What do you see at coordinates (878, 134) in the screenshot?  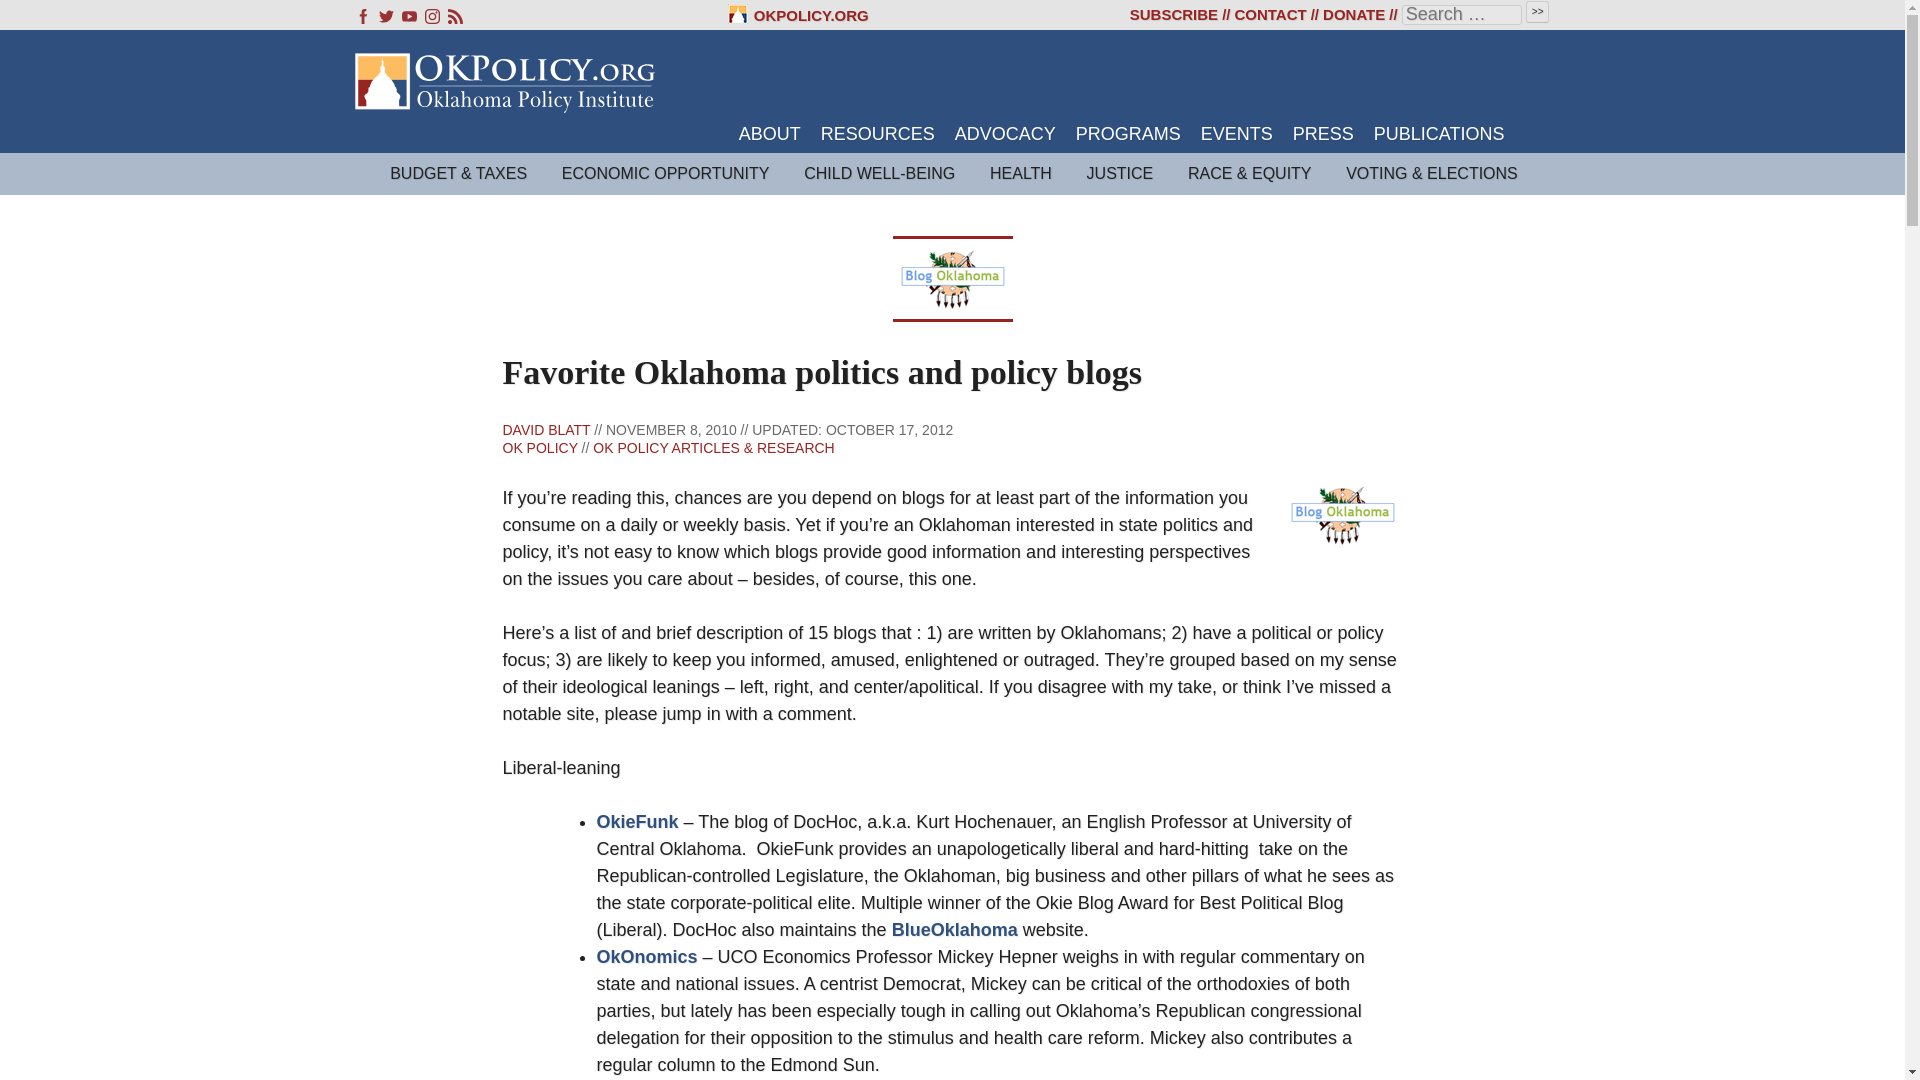 I see `RESOURCES` at bounding box center [878, 134].